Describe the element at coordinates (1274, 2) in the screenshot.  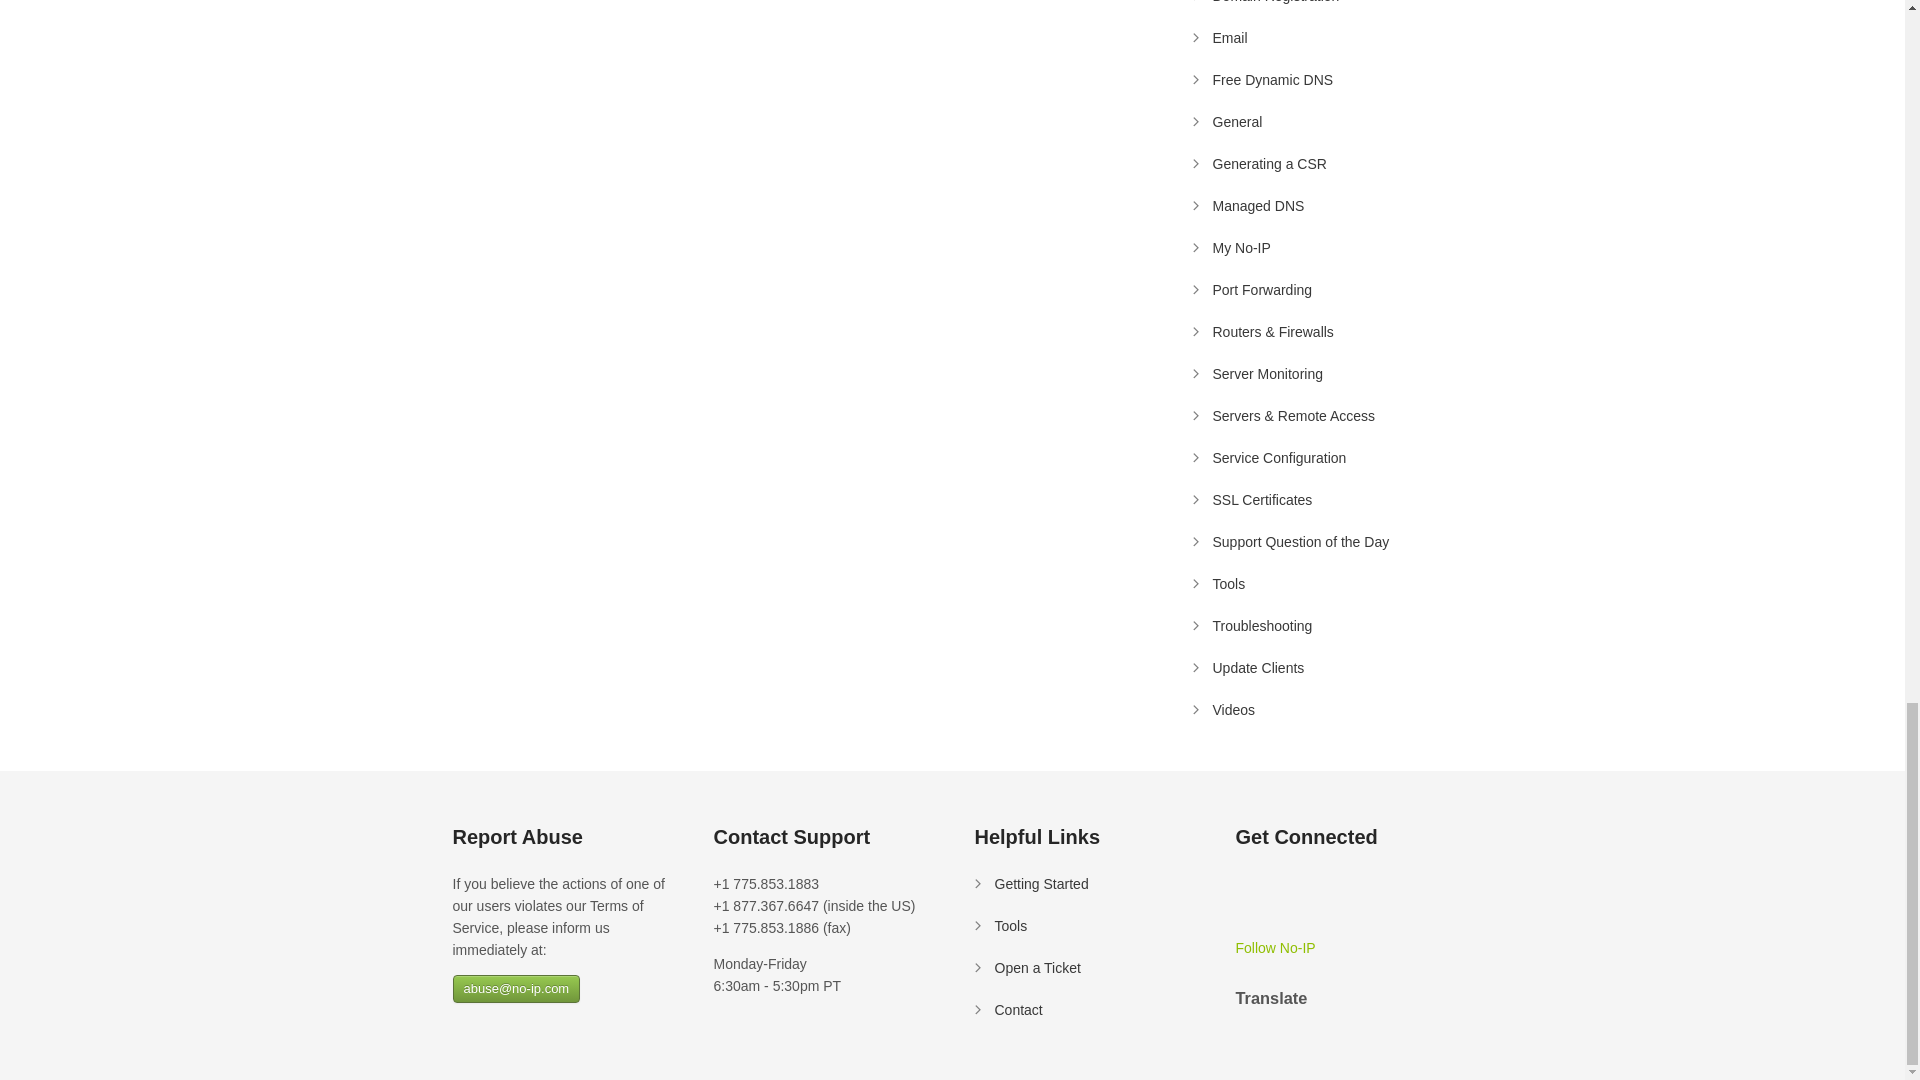
I see `View all posts filed under Domain Registration` at that location.